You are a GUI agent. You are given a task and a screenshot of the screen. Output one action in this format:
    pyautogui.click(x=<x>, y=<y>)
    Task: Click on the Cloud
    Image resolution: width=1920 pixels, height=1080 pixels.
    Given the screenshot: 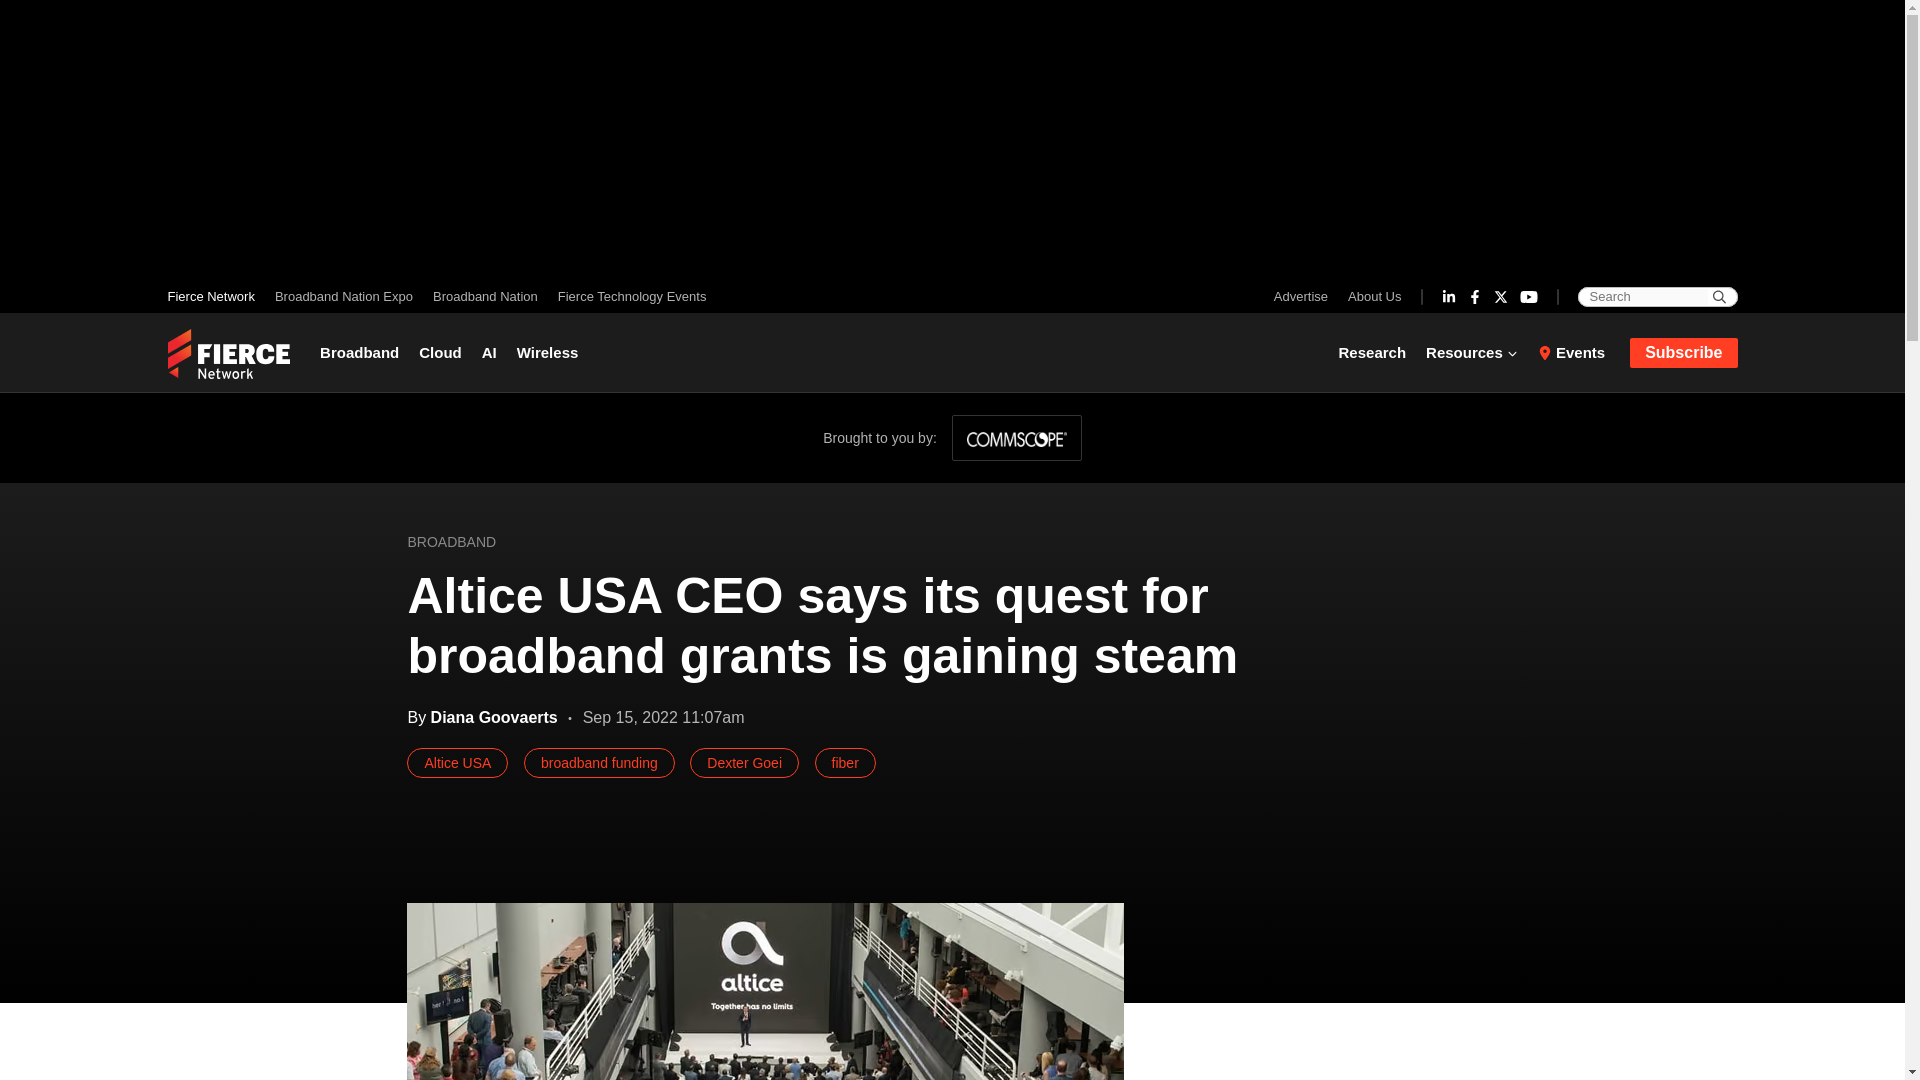 What is the action you would take?
    pyautogui.click(x=440, y=352)
    